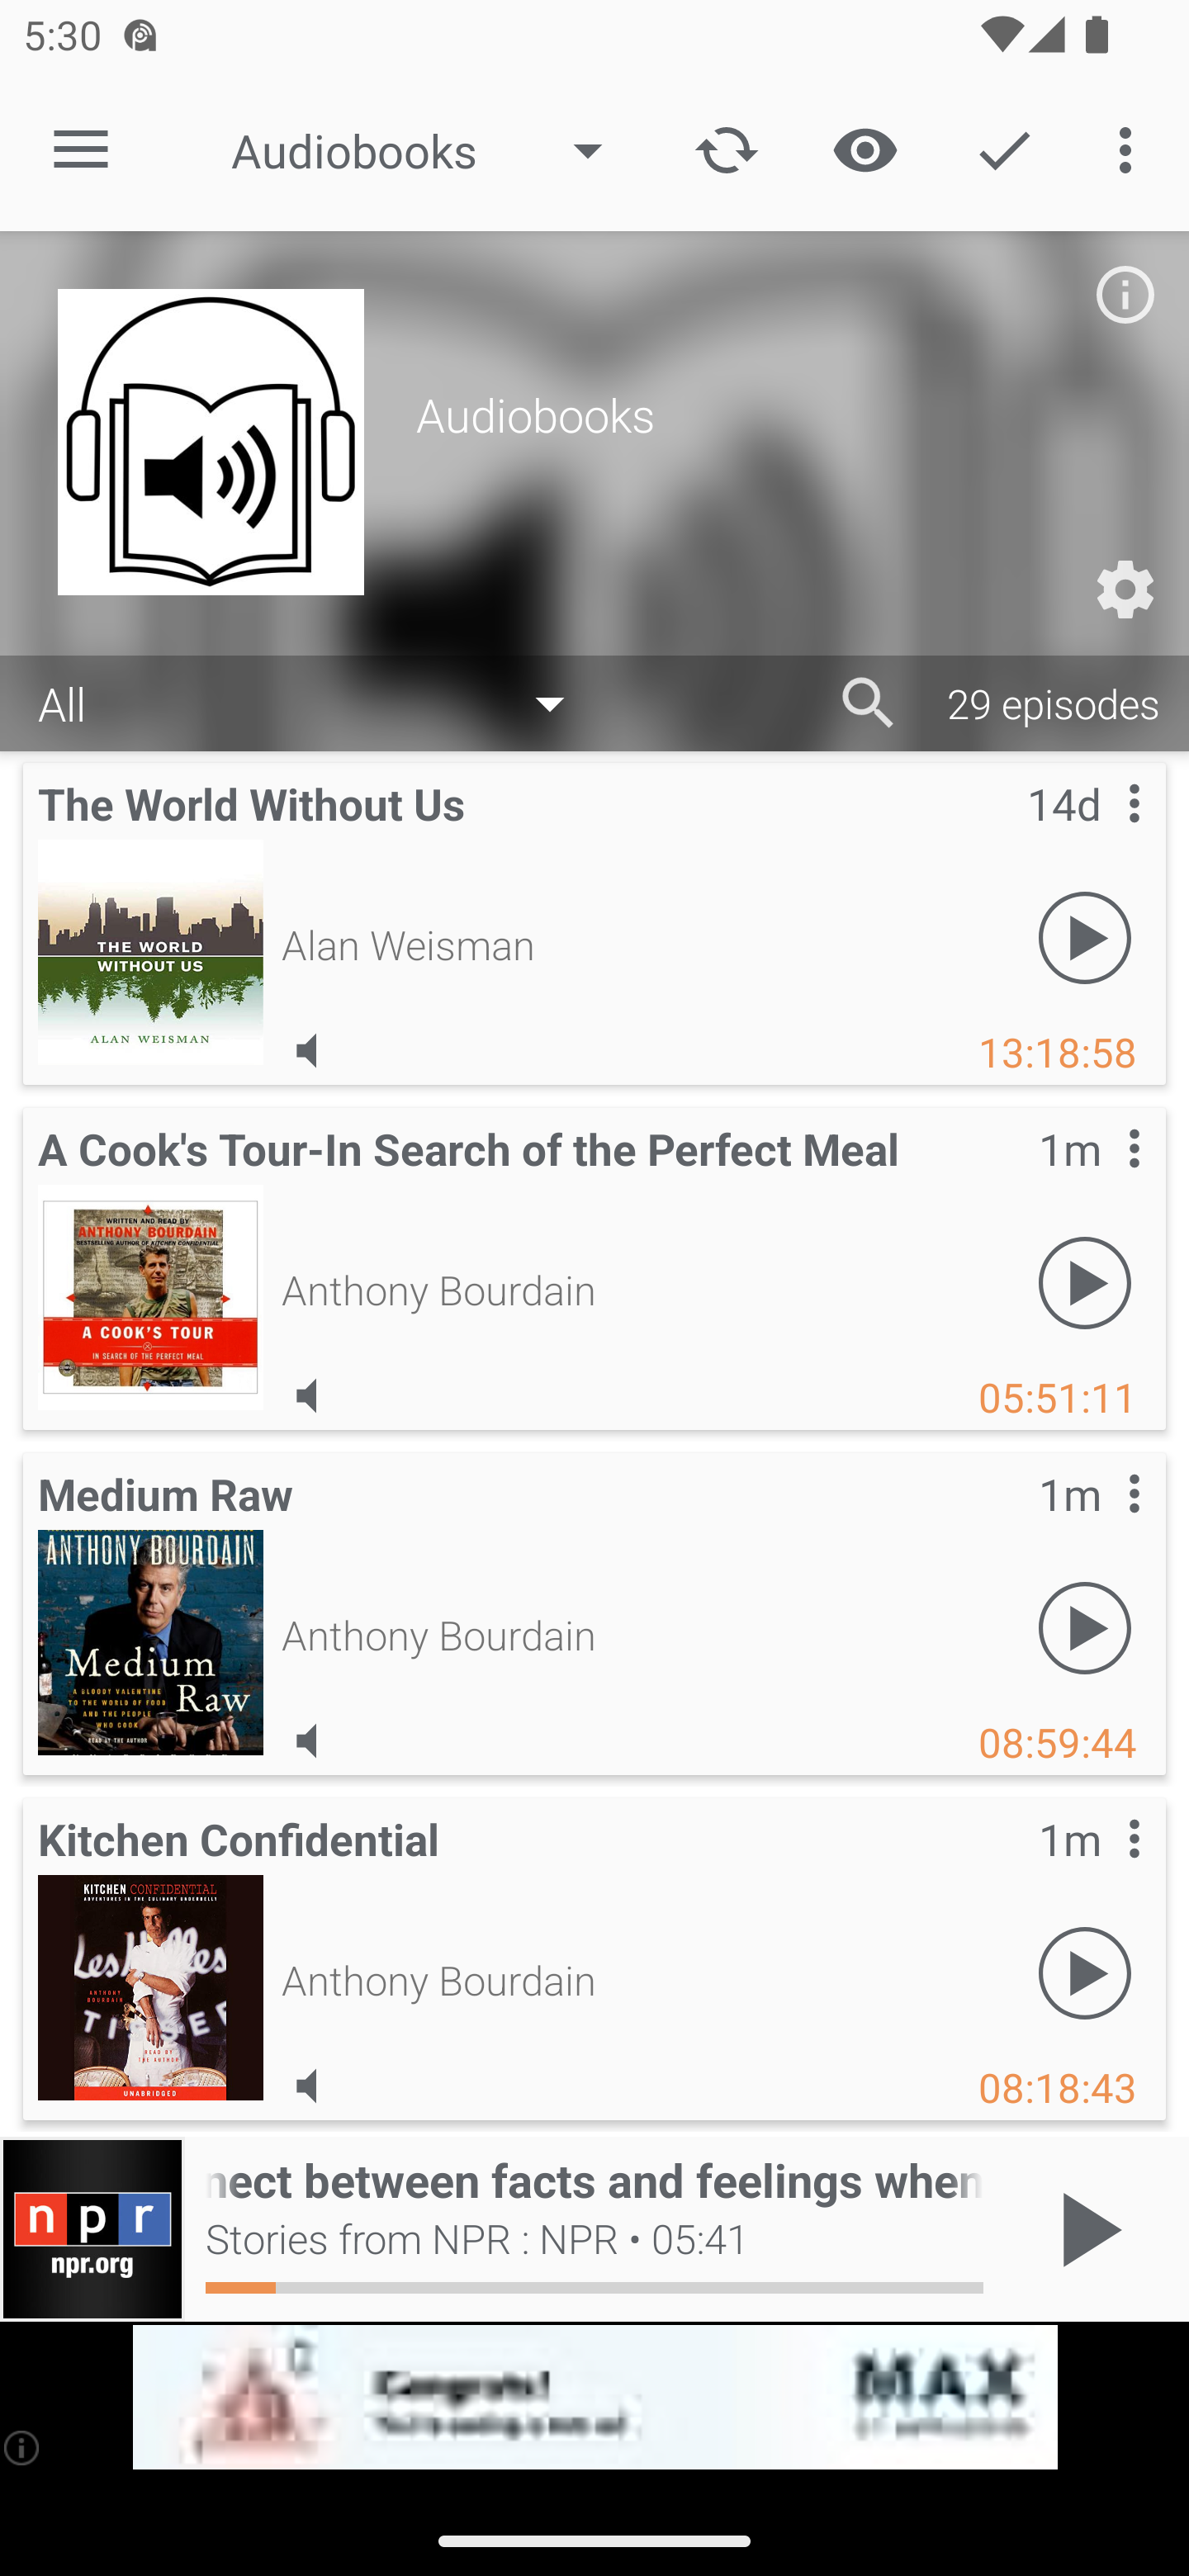 The height and width of the screenshot is (2576, 1189). I want to click on Contextual menu, so click(1098, 836).